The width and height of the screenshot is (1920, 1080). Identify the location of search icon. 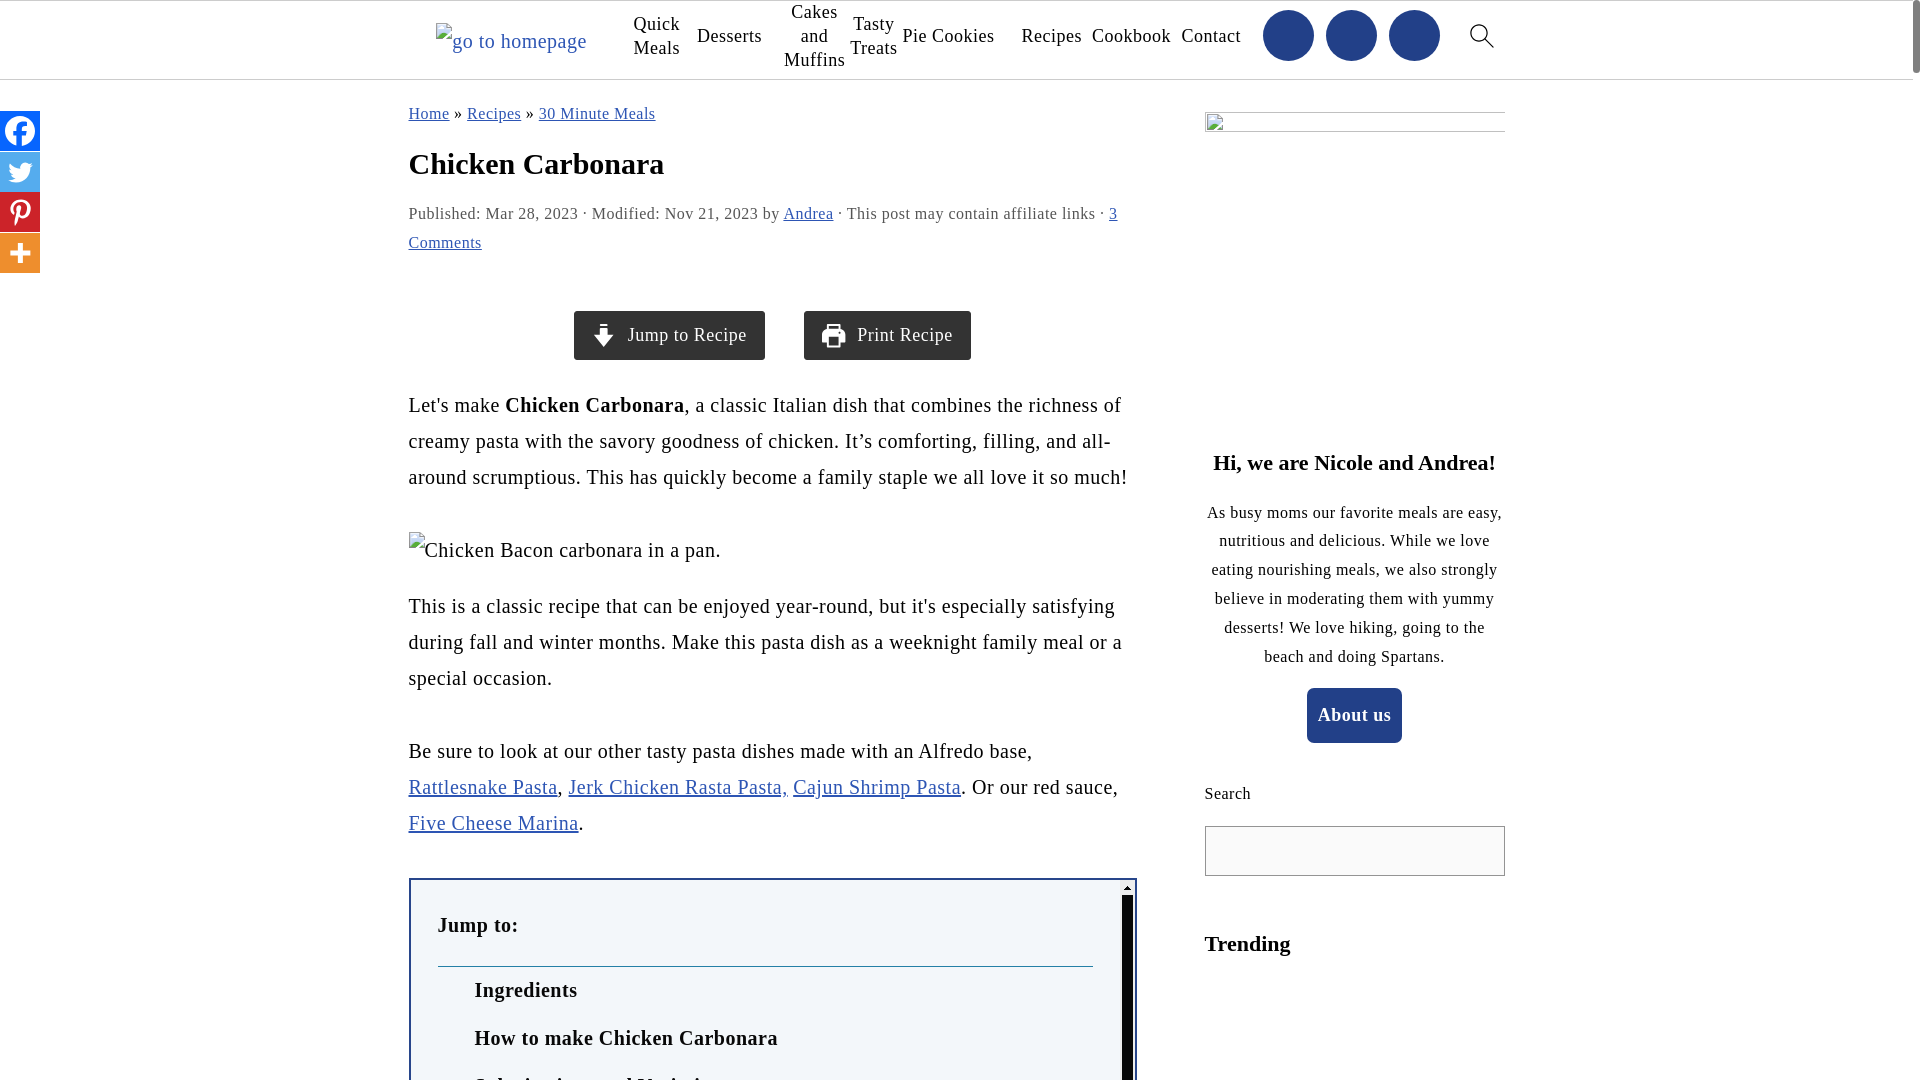
(1480, 40).